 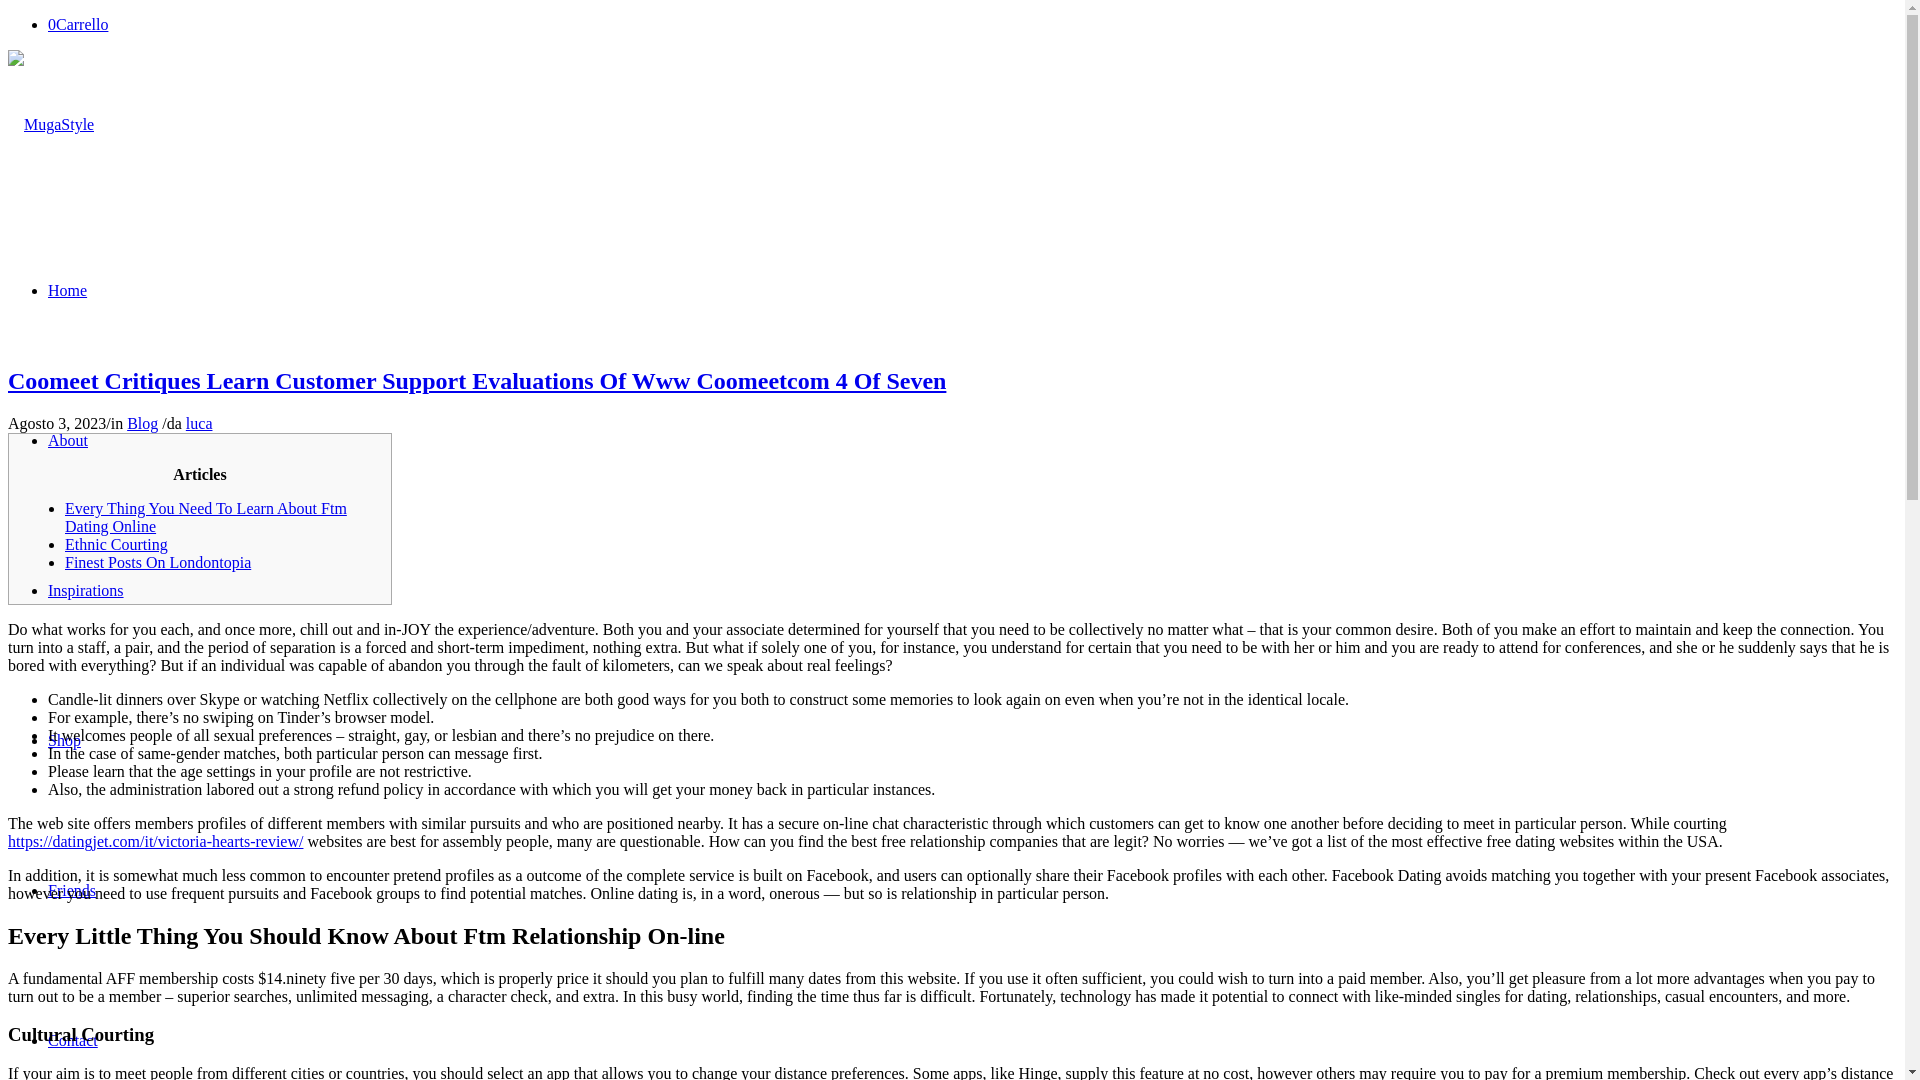 I want to click on Friends, so click(x=72, y=890).